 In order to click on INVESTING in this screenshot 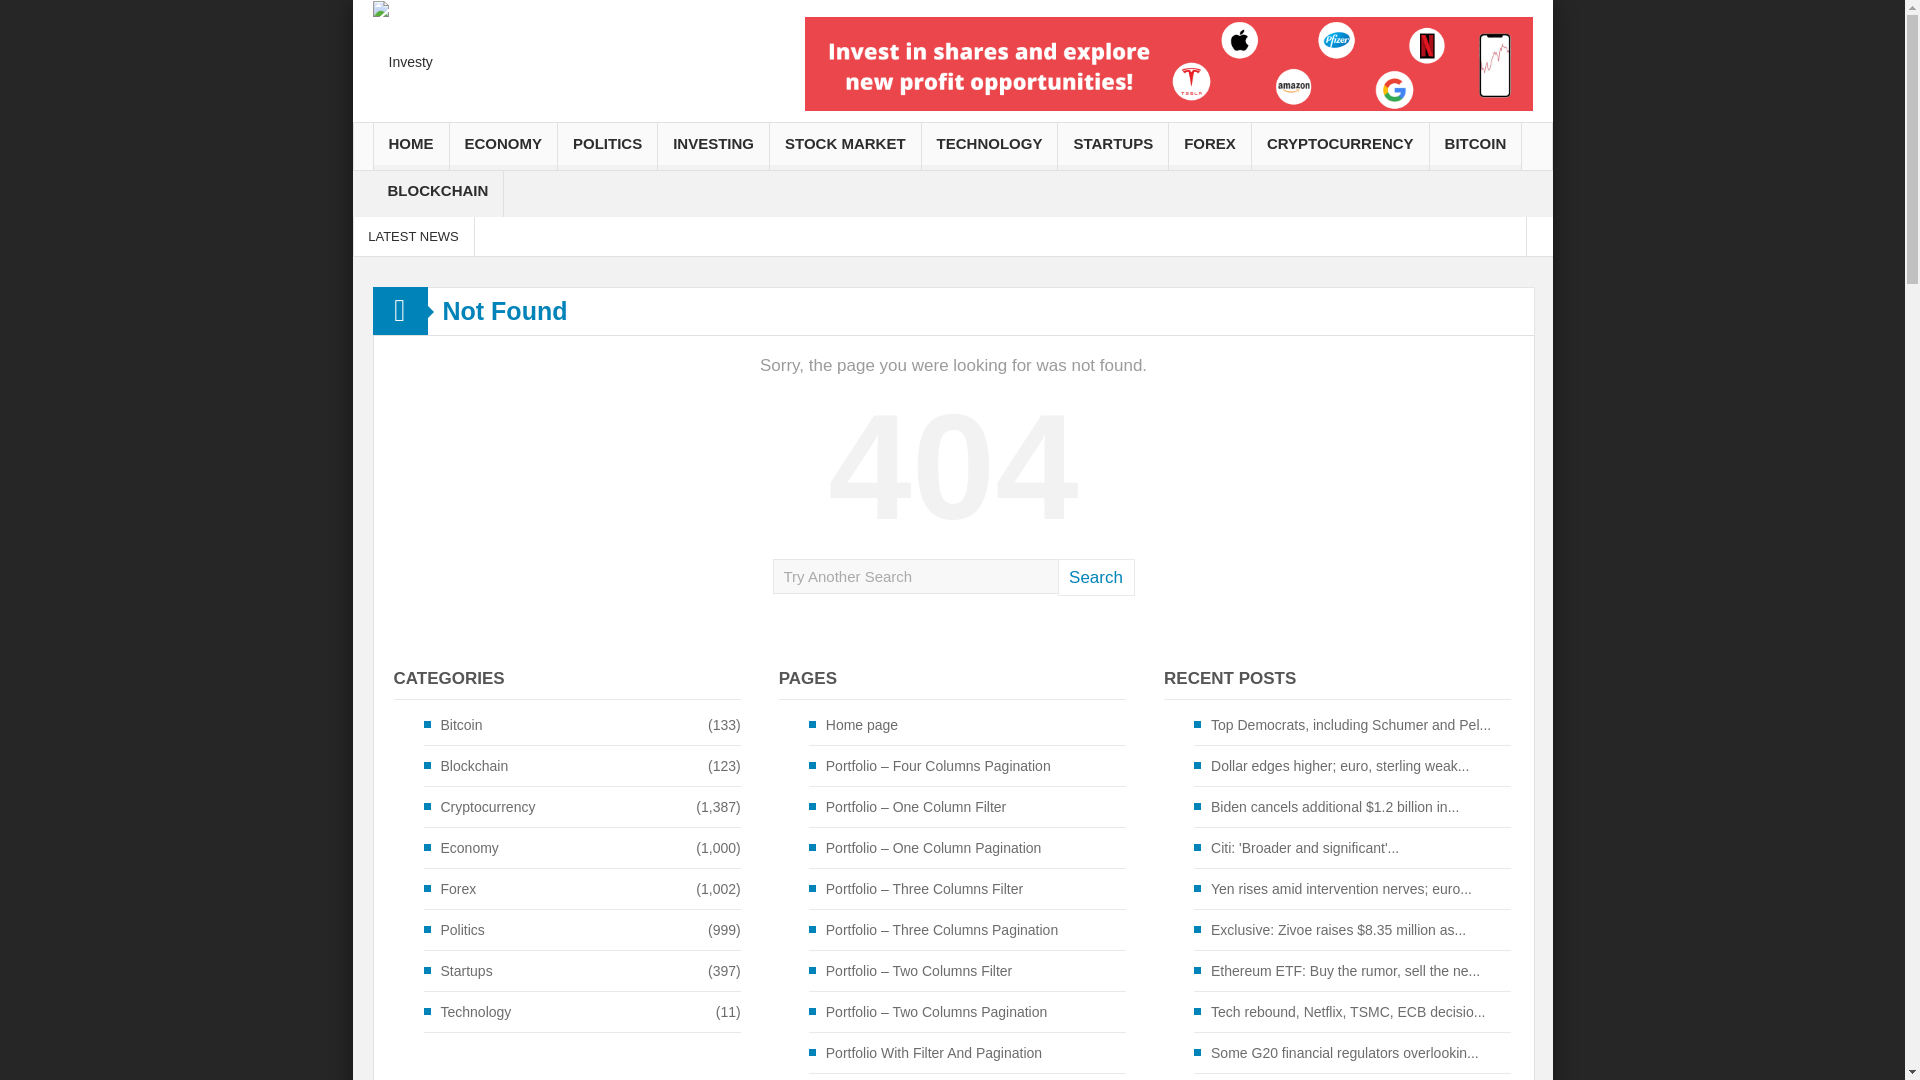, I will do `click(714, 146)`.